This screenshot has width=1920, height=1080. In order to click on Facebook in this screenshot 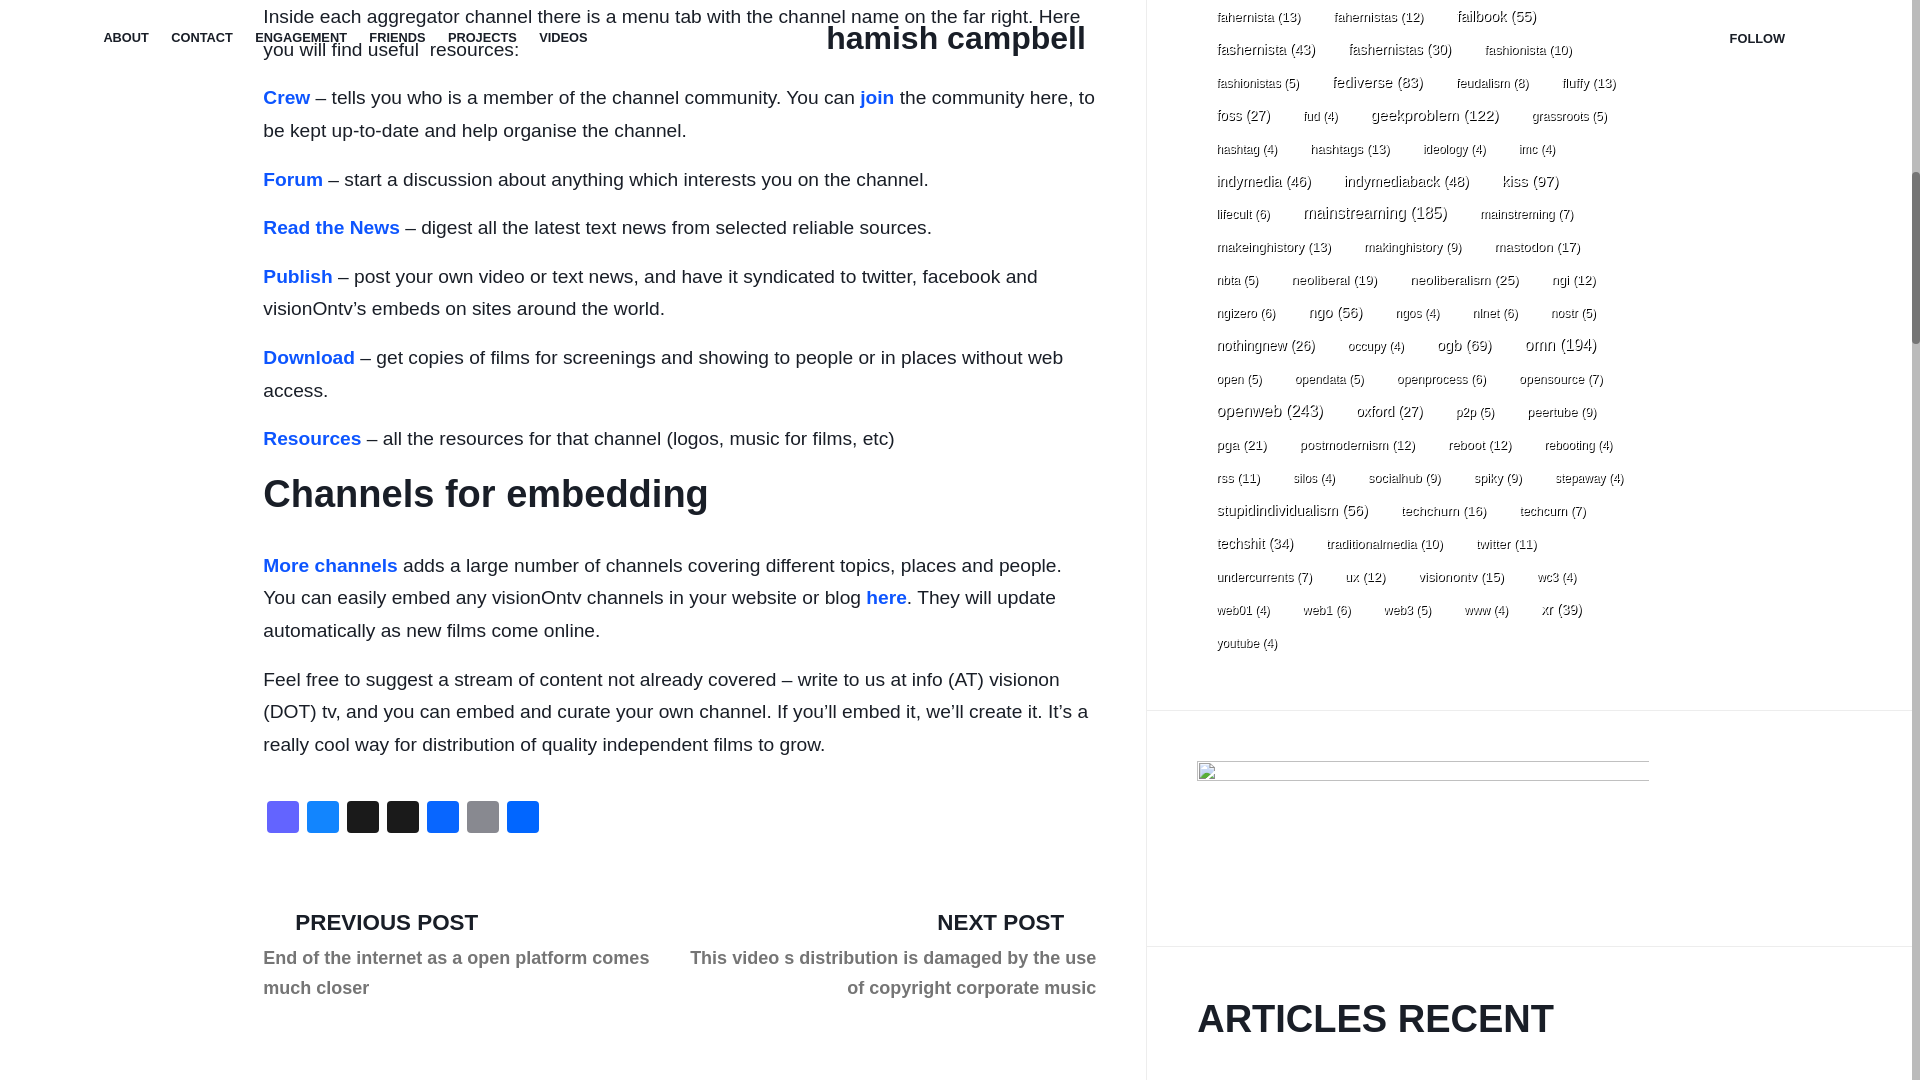, I will do `click(442, 820)`.